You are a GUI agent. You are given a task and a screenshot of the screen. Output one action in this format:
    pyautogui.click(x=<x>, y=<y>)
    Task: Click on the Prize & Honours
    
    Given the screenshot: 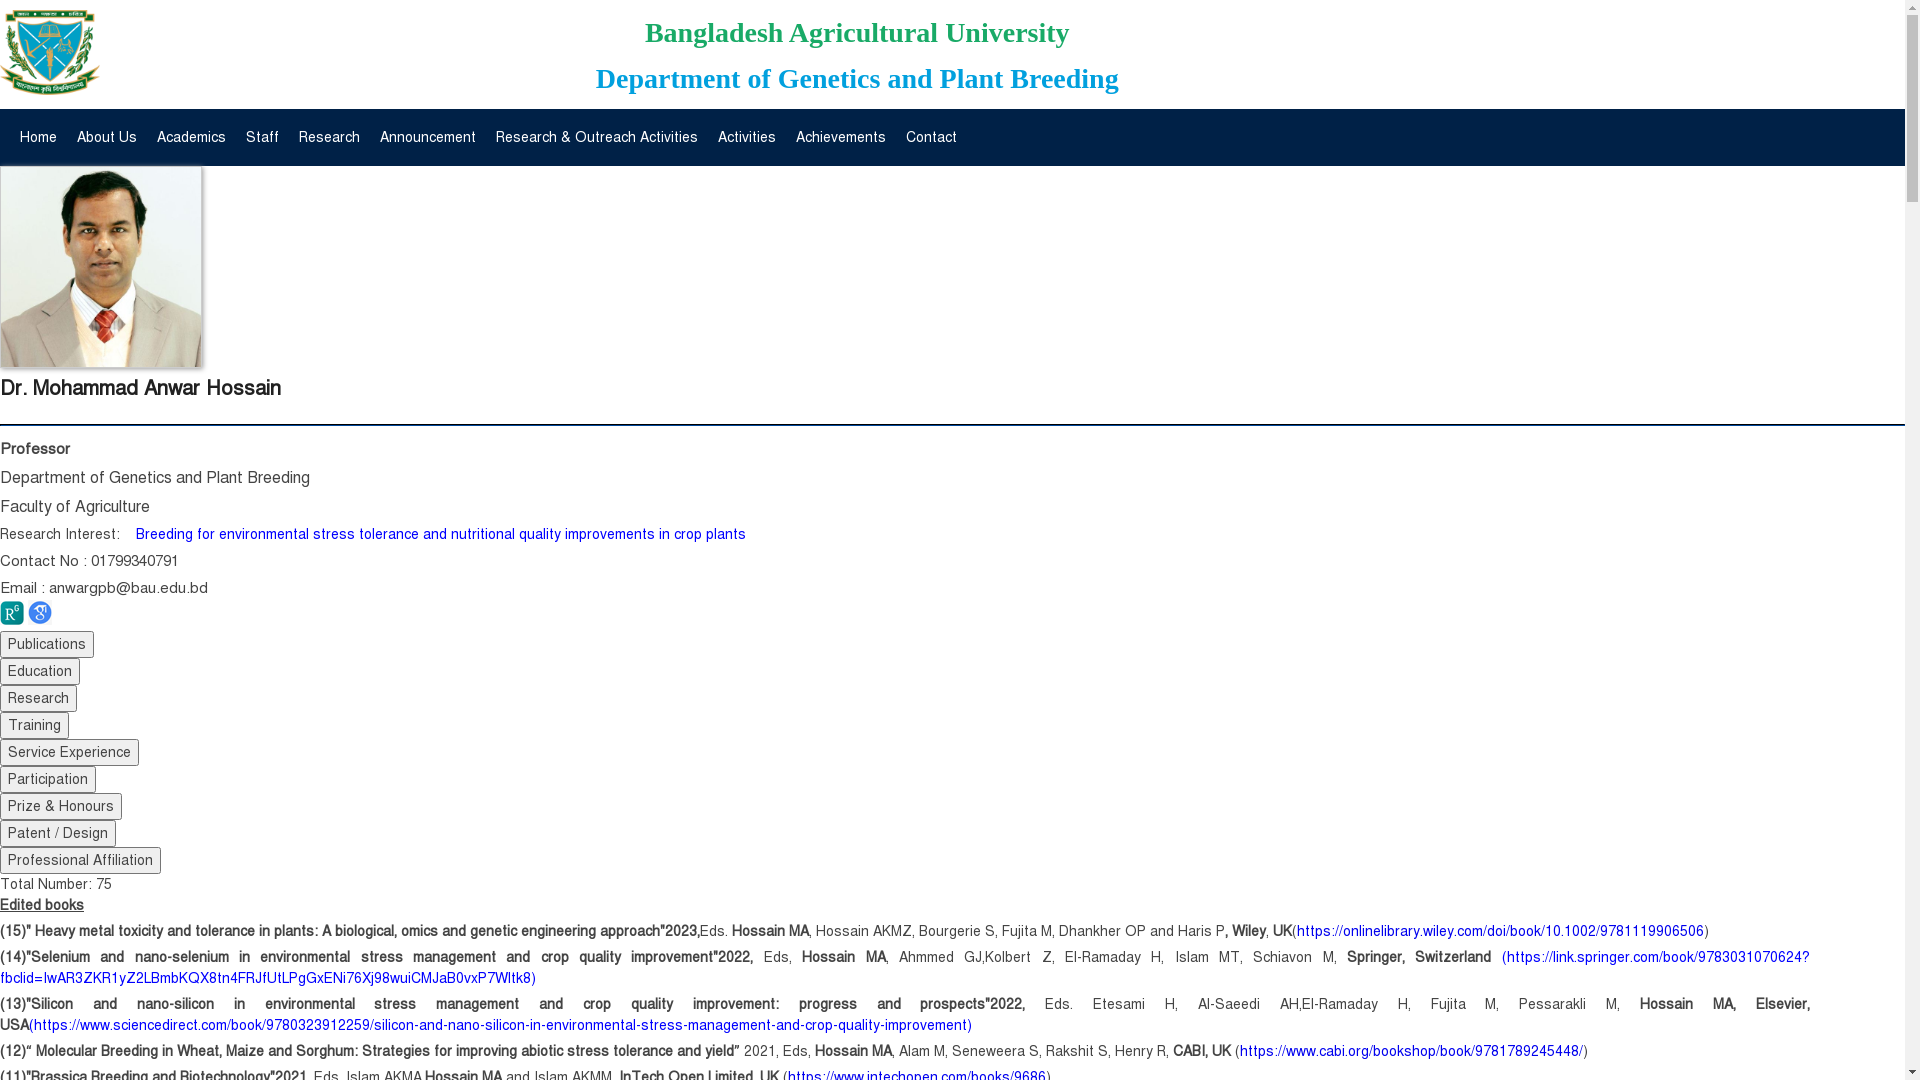 What is the action you would take?
    pyautogui.click(x=61, y=806)
    